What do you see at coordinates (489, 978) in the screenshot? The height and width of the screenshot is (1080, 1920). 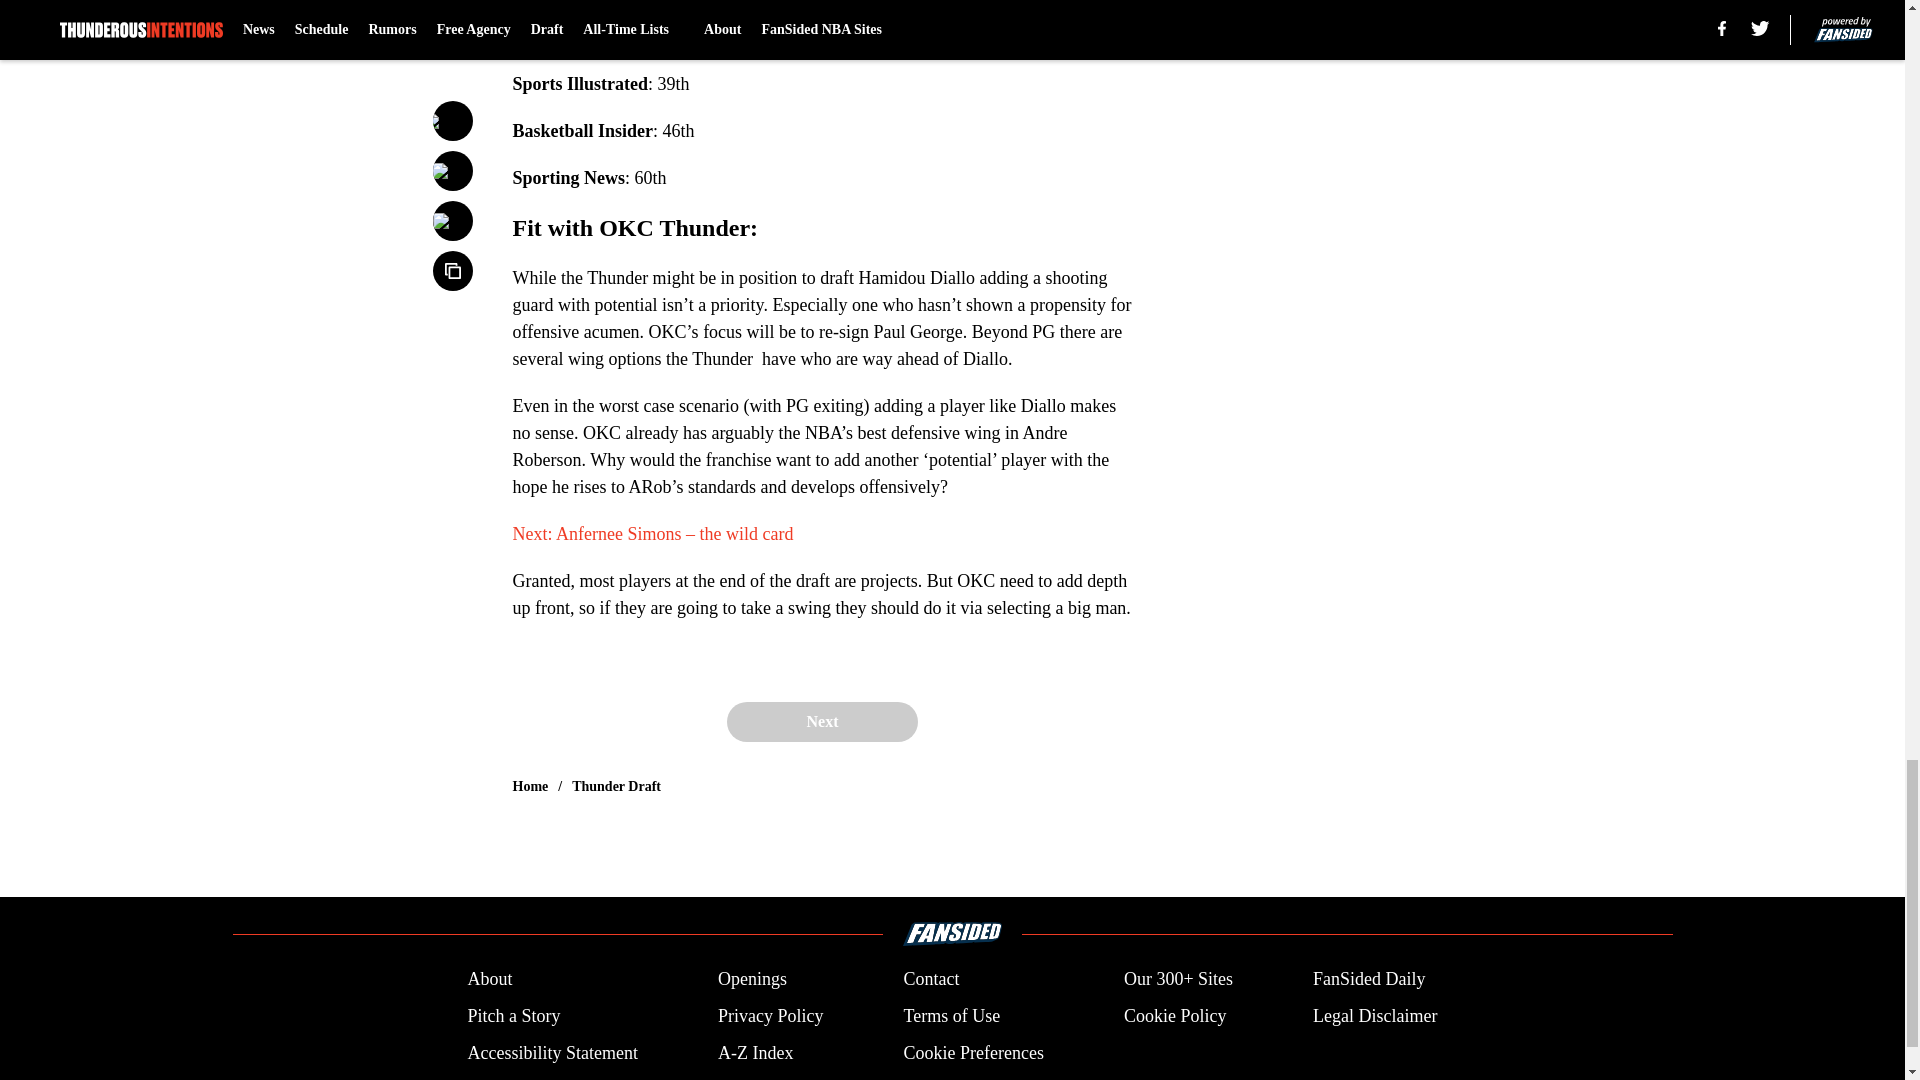 I see `About` at bounding box center [489, 978].